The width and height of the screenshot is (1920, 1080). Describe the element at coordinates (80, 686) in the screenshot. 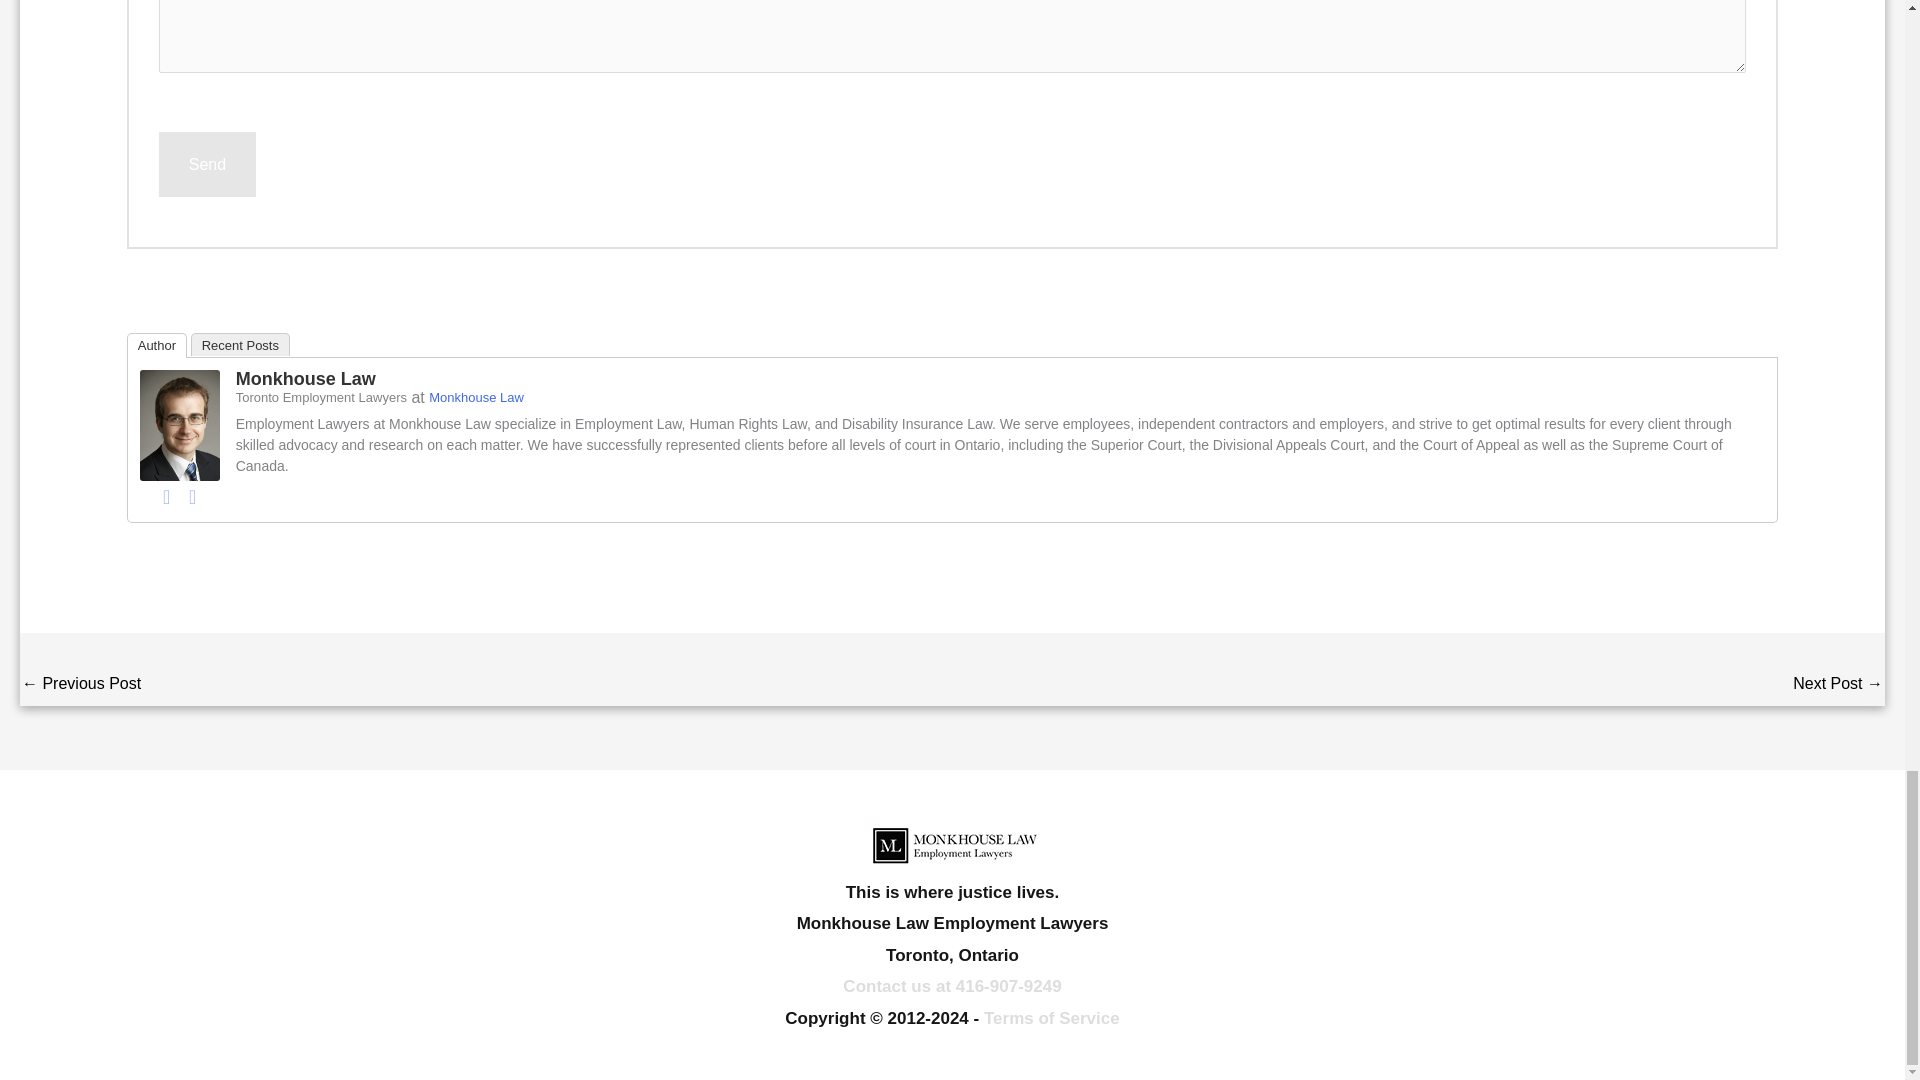

I see `Champerty in third-party litigation funding` at that location.